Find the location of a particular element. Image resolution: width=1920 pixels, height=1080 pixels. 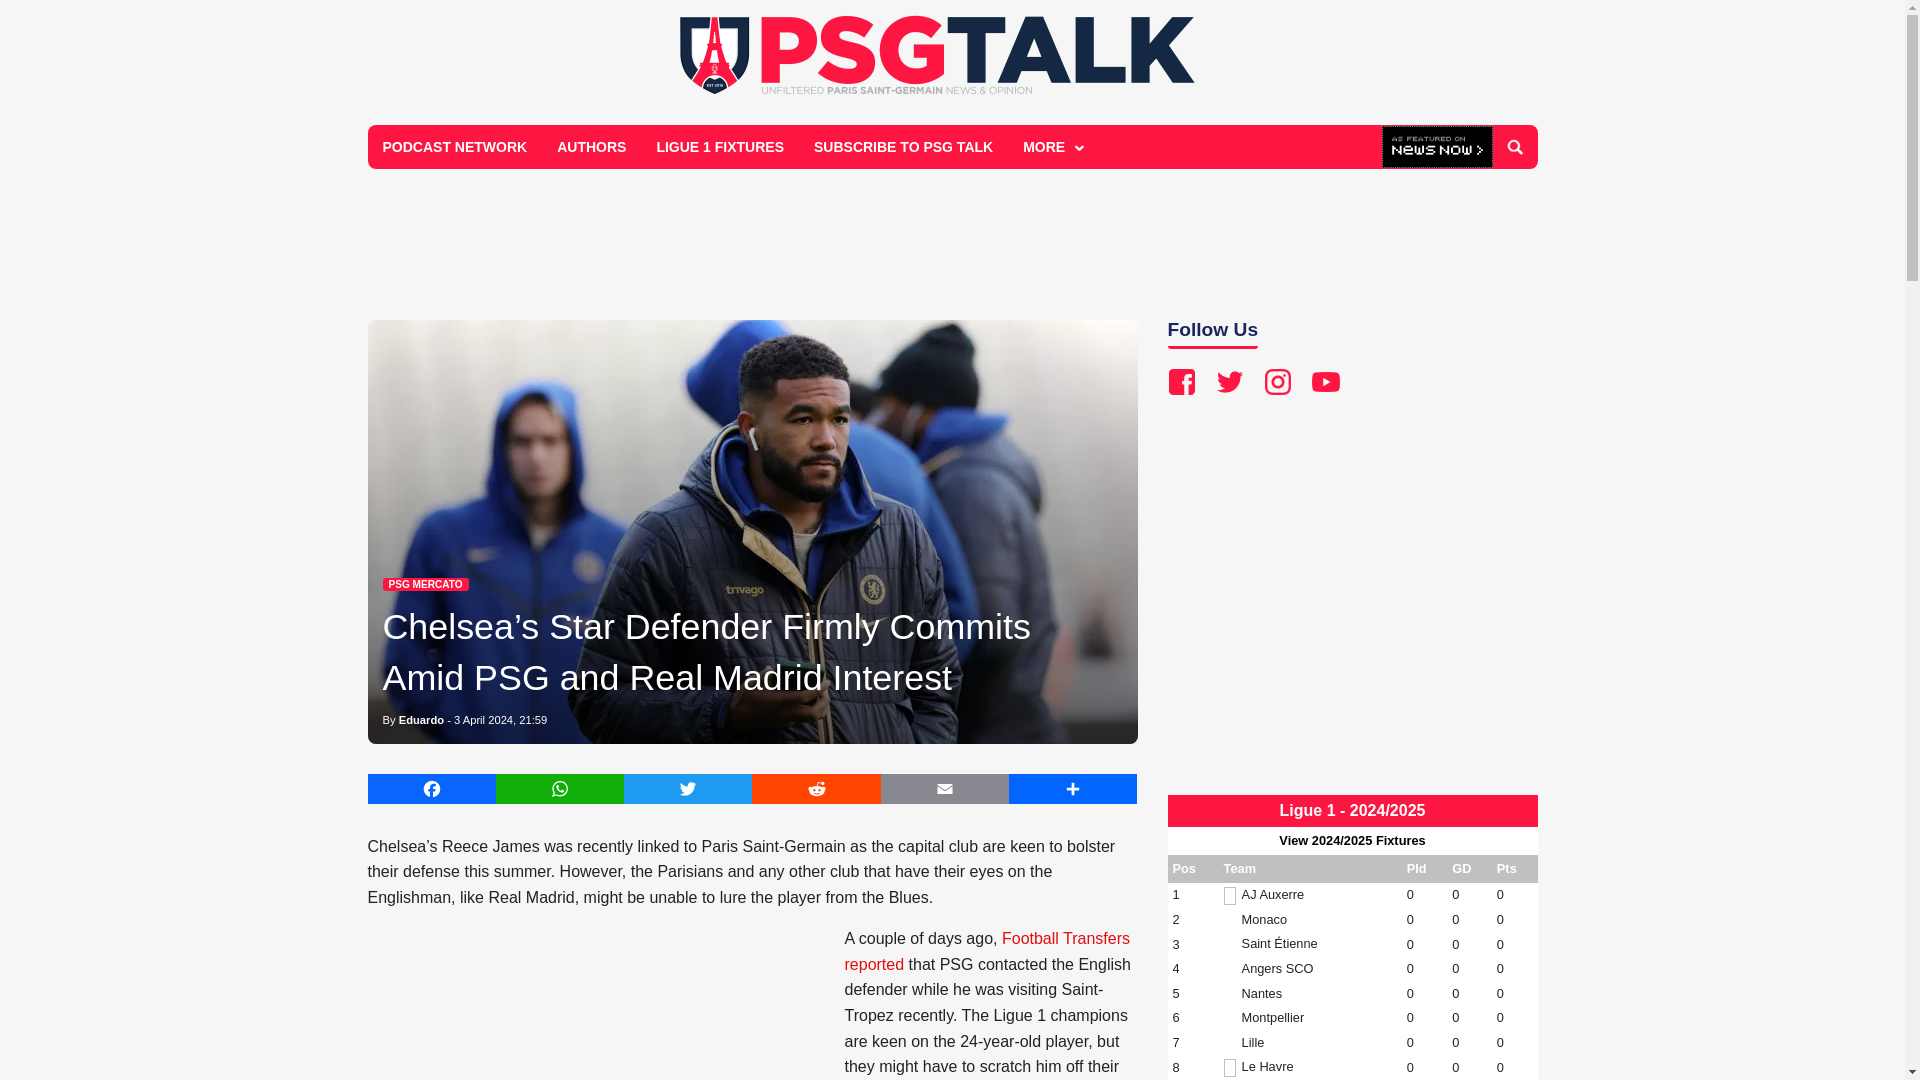

Click here for more PSG news from NewsNow is located at coordinates (1438, 148).